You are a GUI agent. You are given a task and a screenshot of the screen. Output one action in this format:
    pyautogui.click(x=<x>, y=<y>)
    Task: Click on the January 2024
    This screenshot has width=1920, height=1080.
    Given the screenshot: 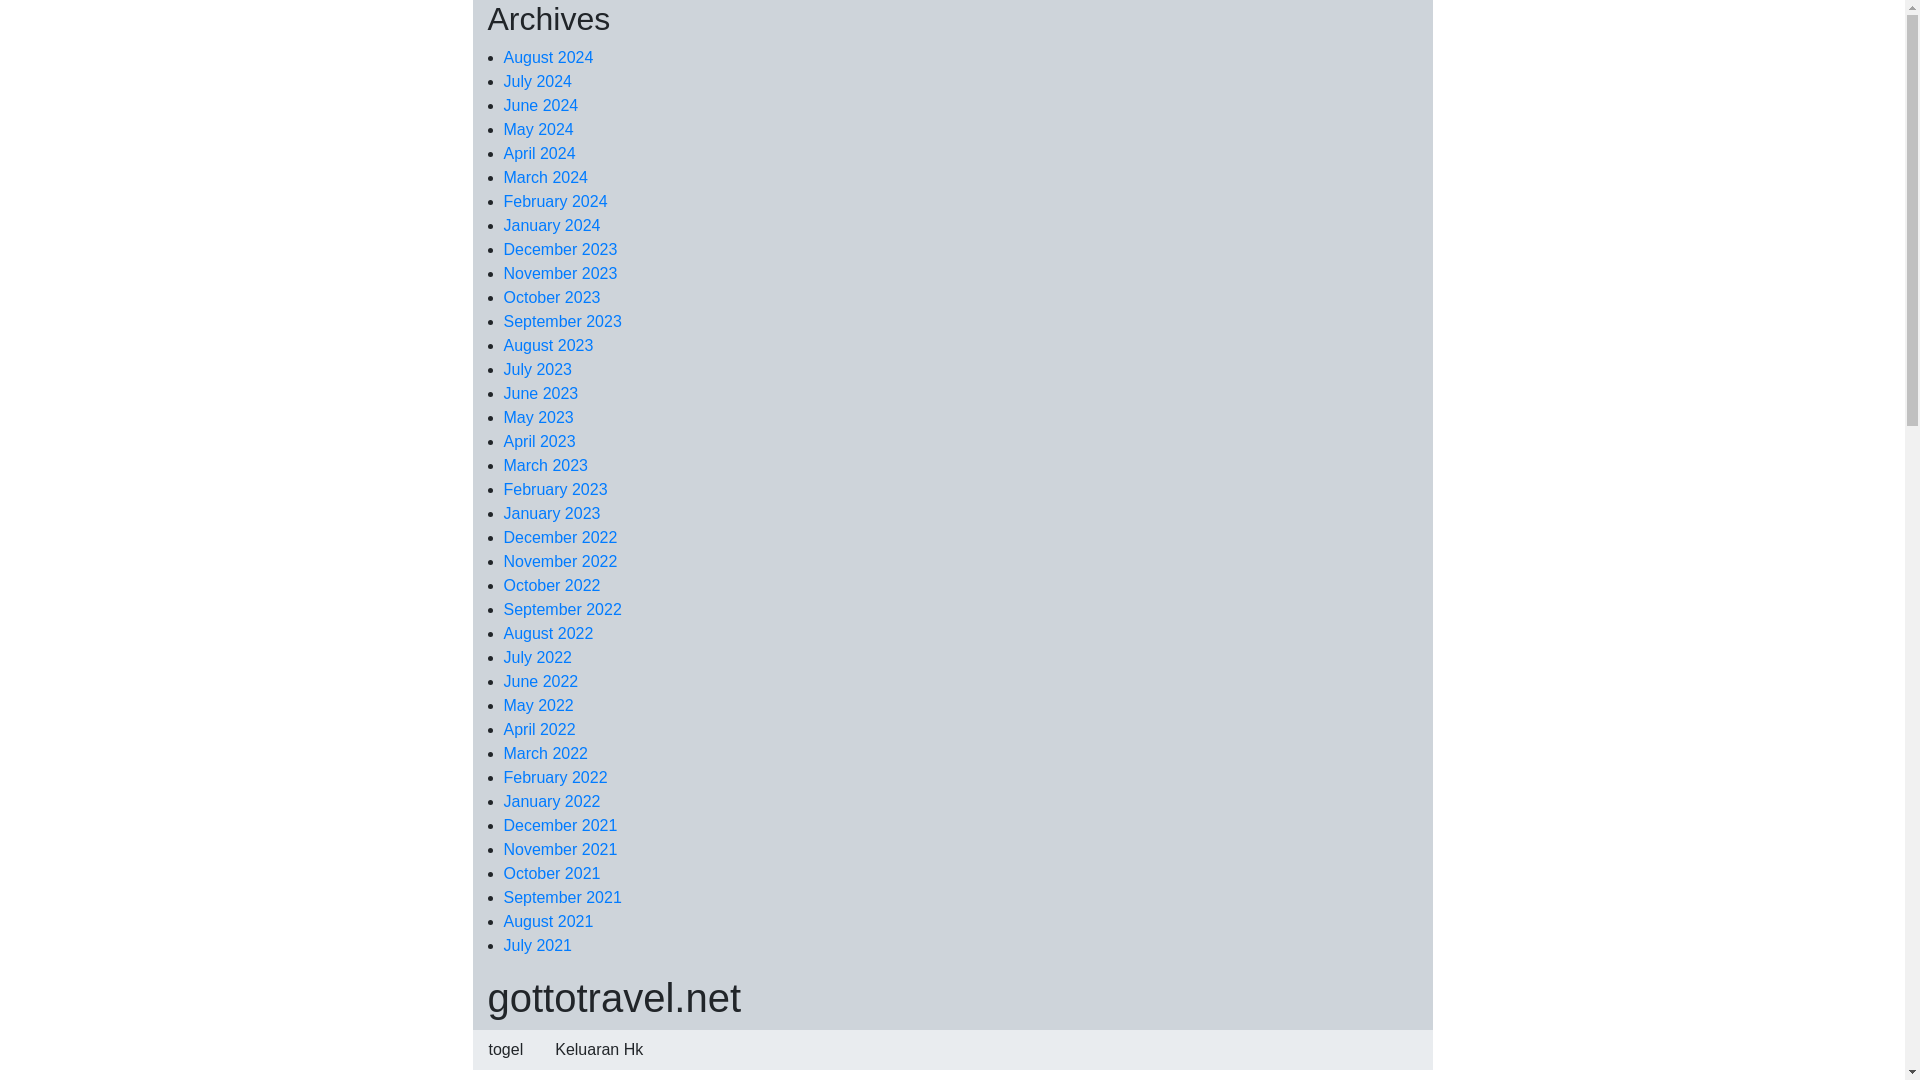 What is the action you would take?
    pyautogui.click(x=552, y=226)
    